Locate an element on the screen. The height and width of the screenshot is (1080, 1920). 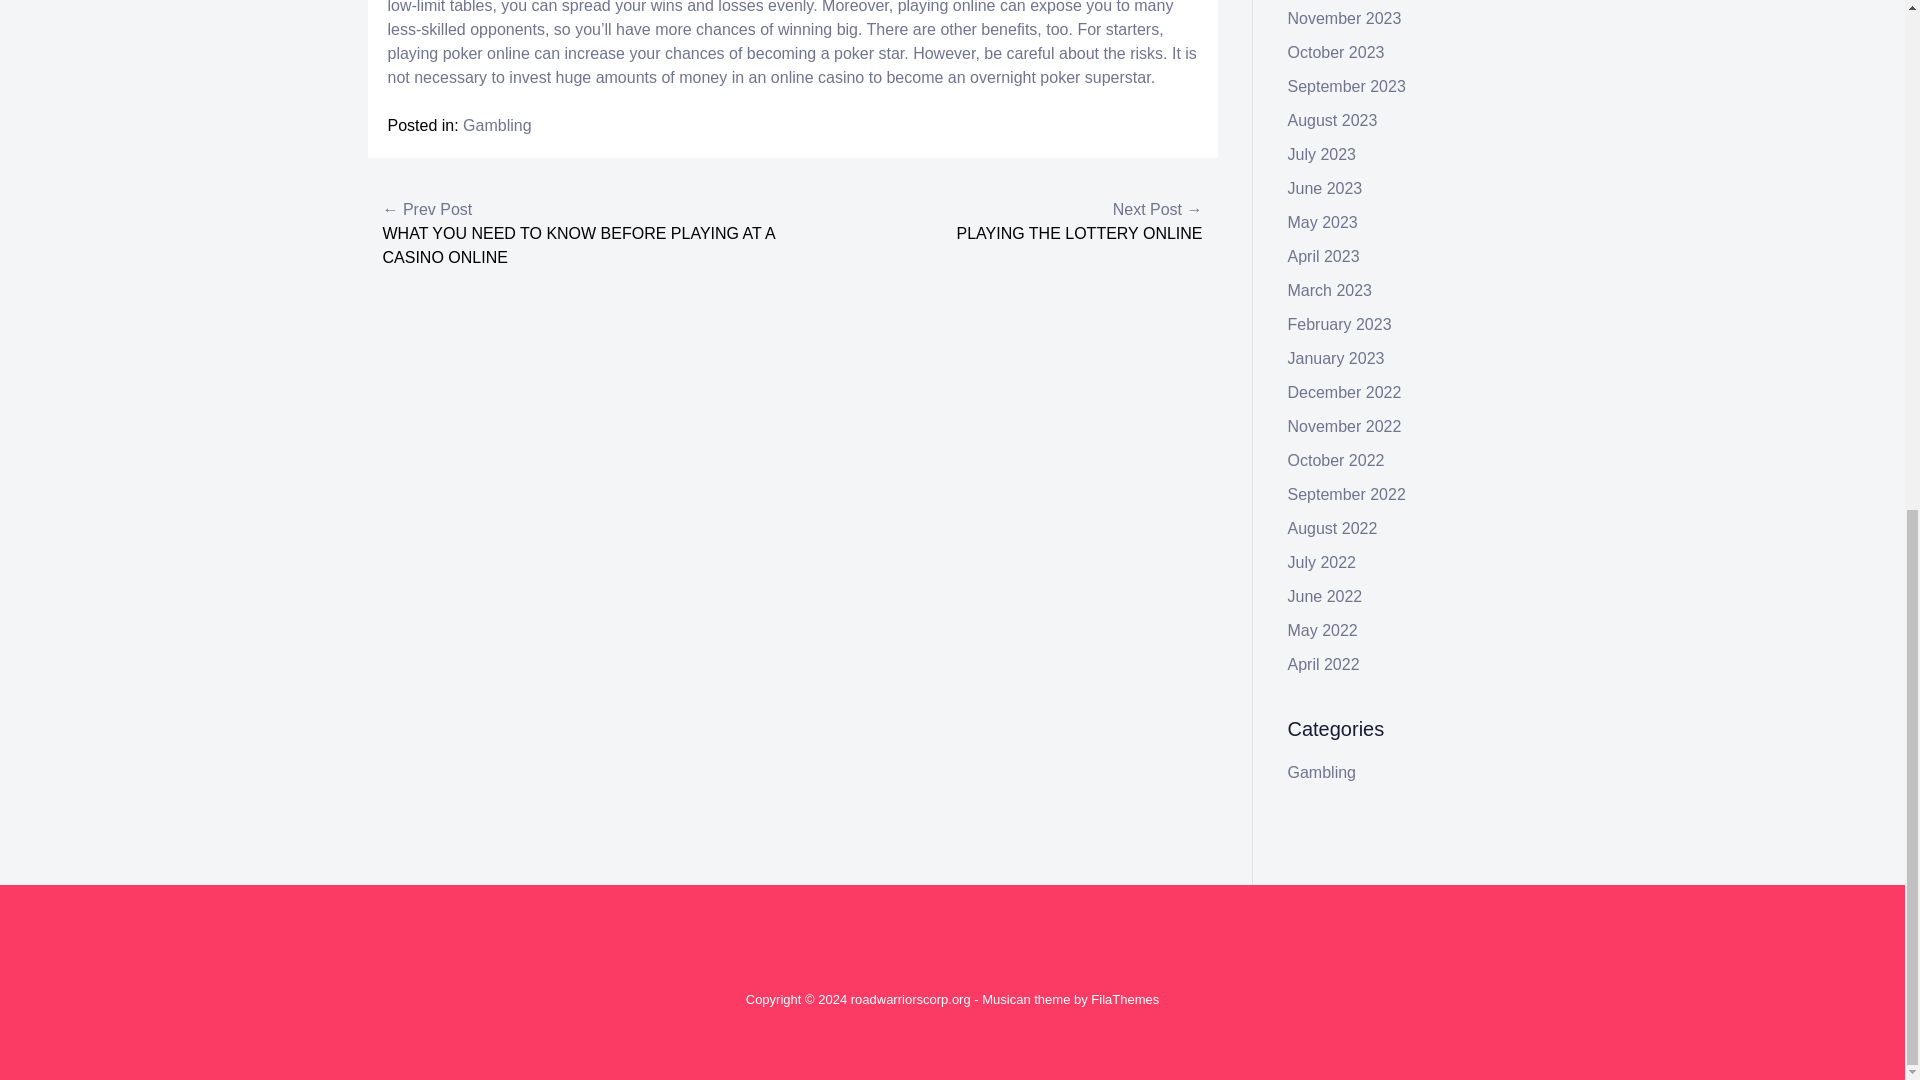
January 2023 is located at coordinates (1336, 358).